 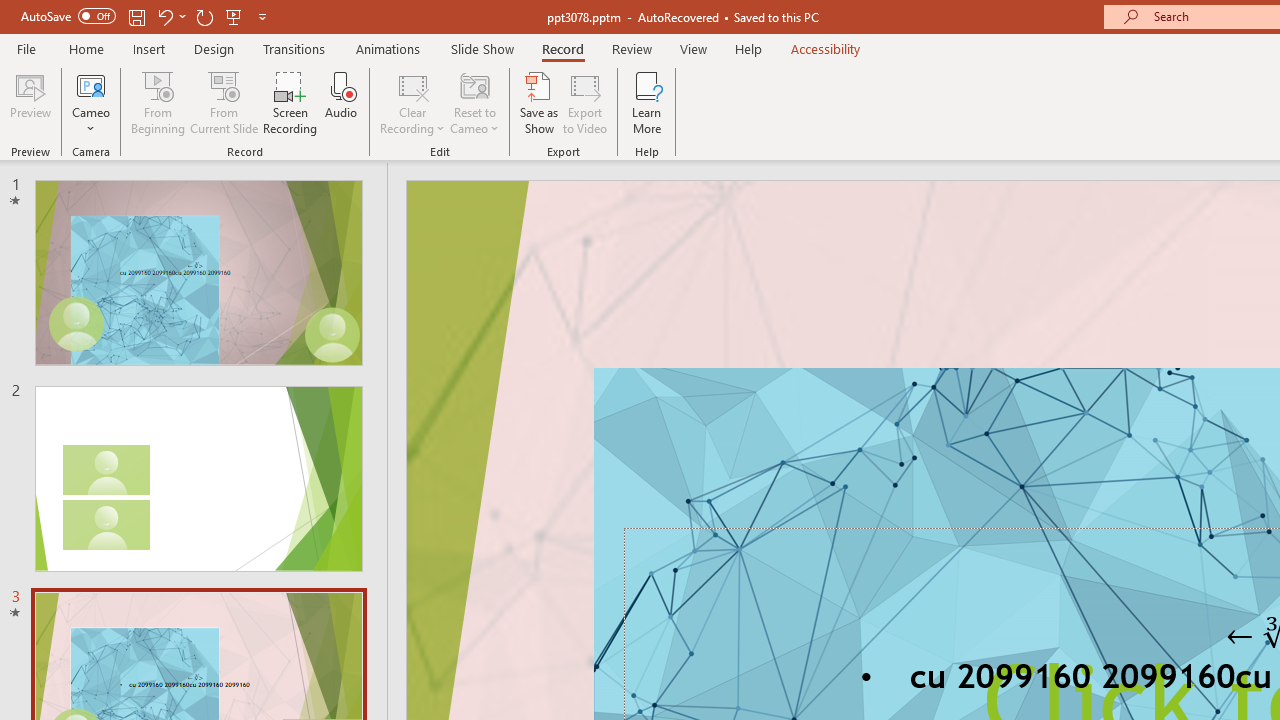 I want to click on Export to Video, so click(x=585, y=102).